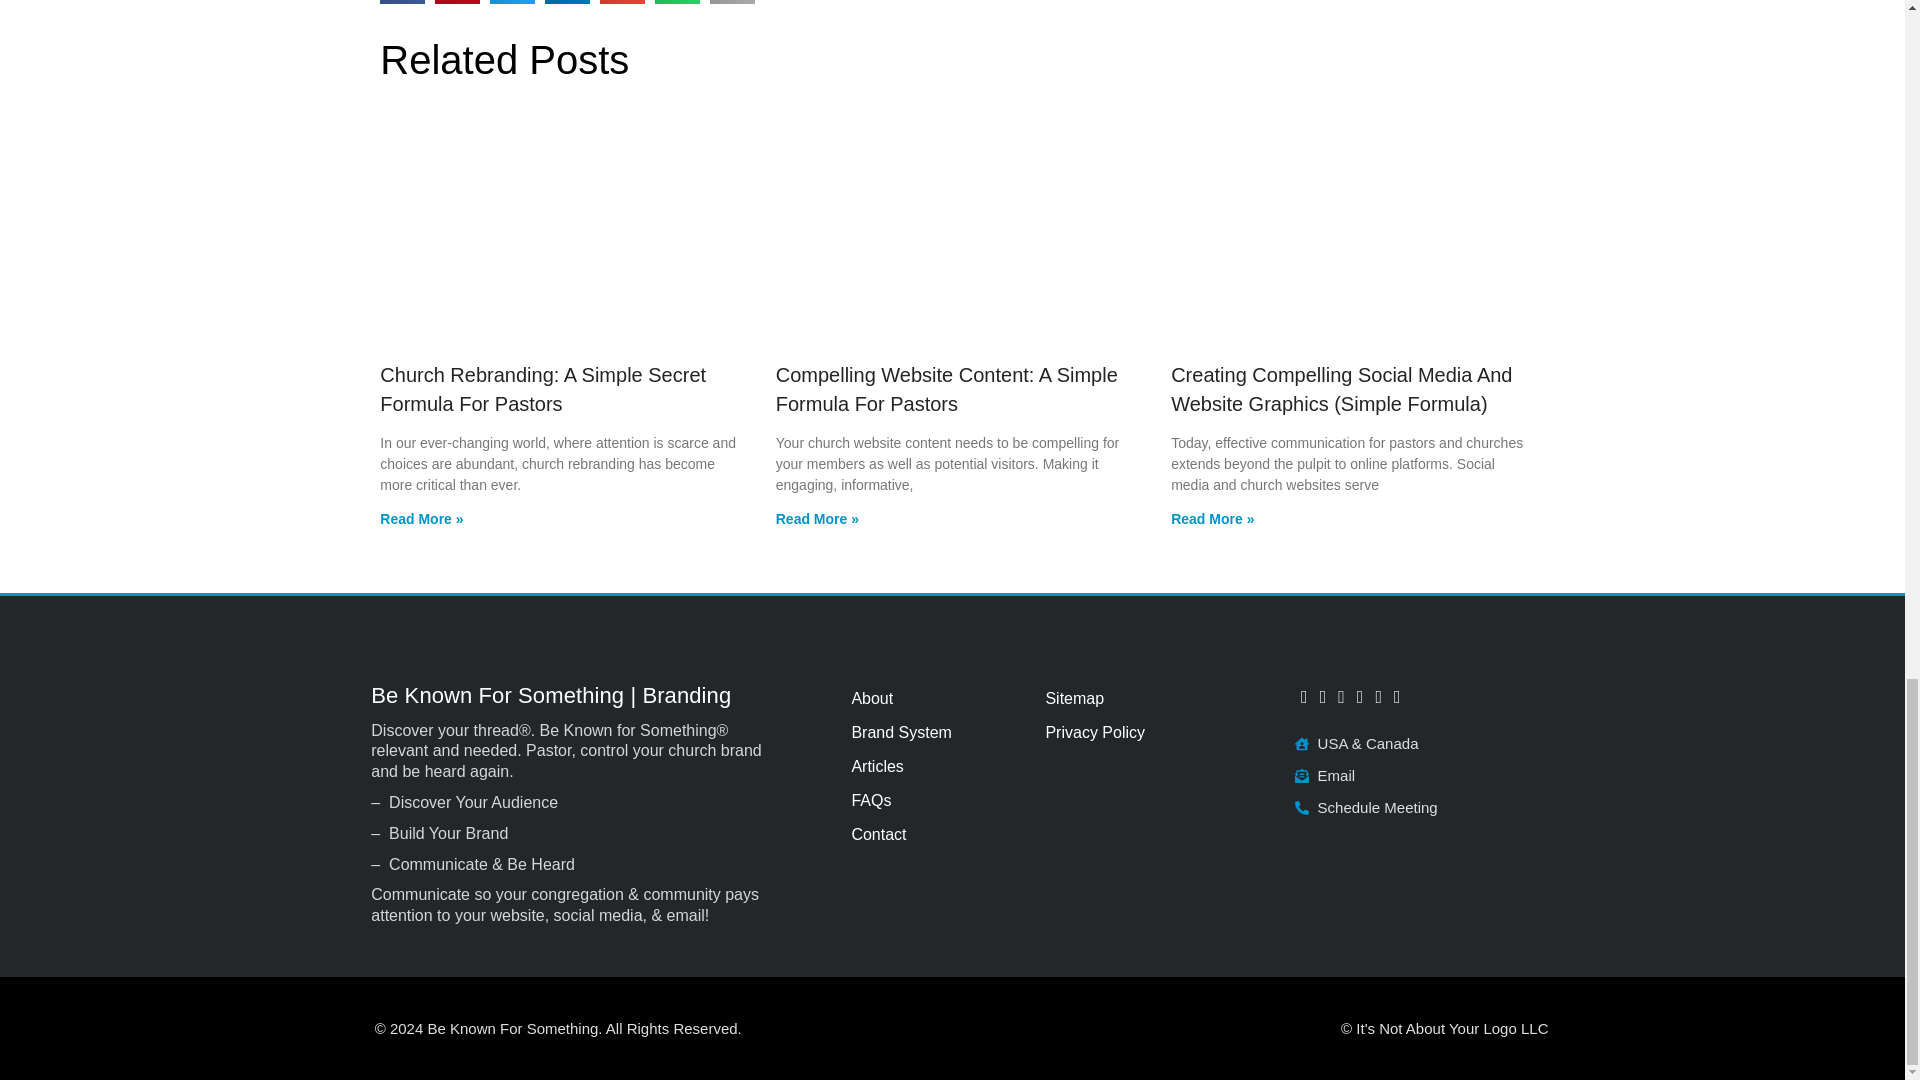 The width and height of the screenshot is (1920, 1080). I want to click on Articles, so click(936, 766).